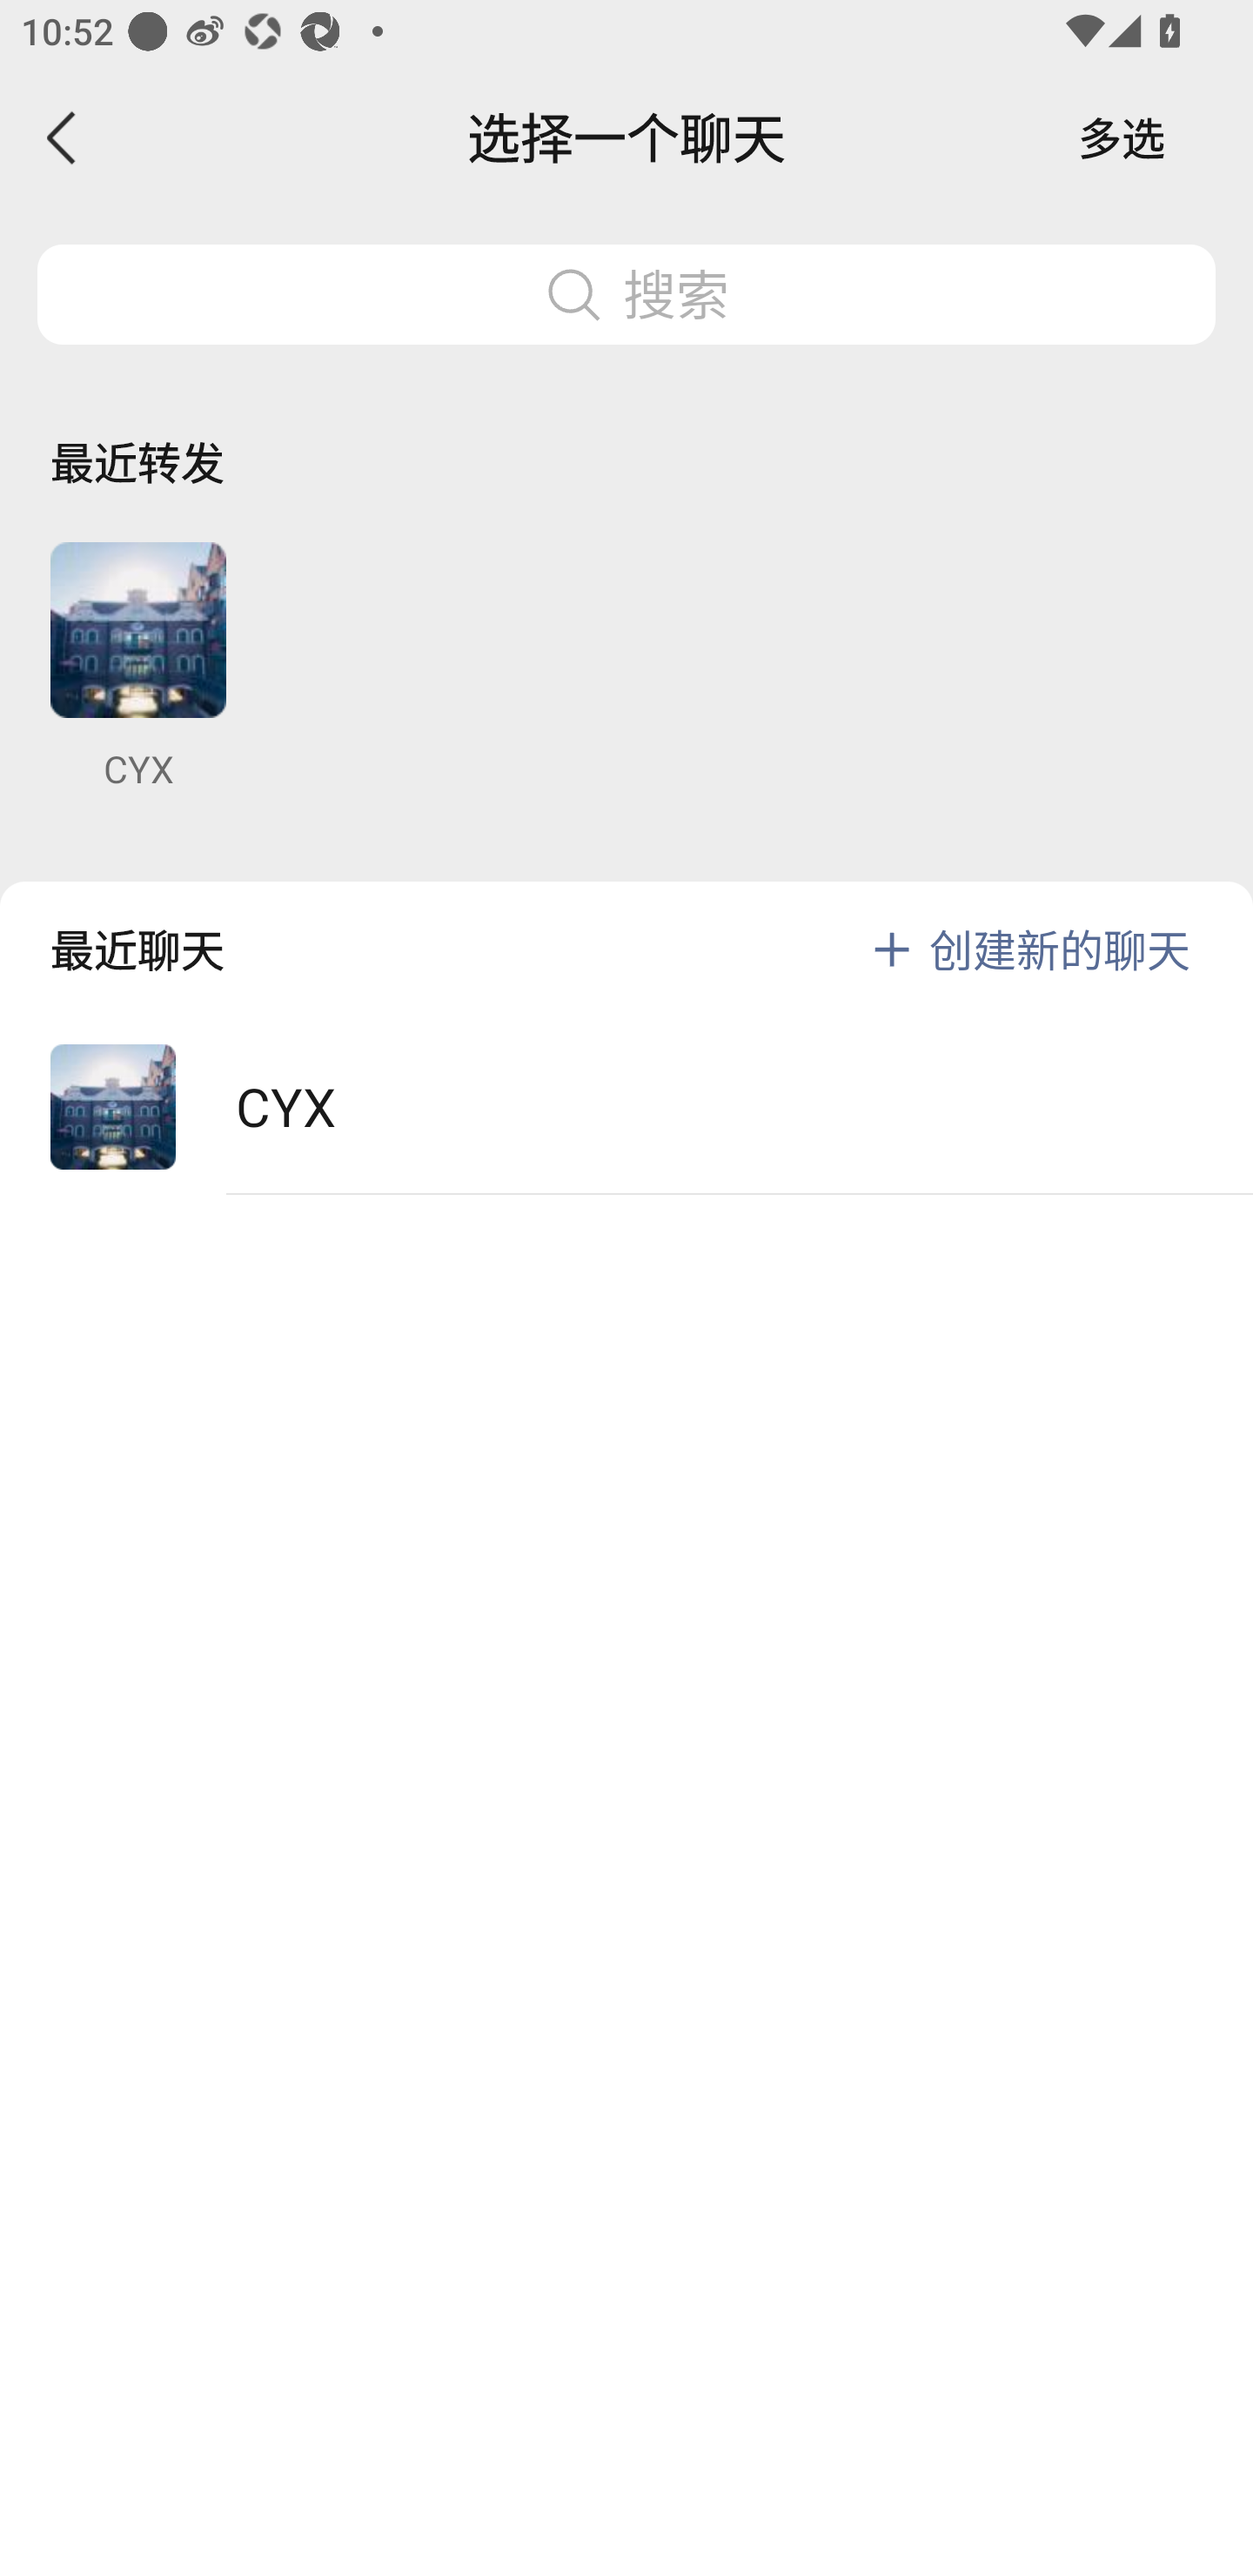  I want to click on 创建新的聊天, so click(1060, 949).